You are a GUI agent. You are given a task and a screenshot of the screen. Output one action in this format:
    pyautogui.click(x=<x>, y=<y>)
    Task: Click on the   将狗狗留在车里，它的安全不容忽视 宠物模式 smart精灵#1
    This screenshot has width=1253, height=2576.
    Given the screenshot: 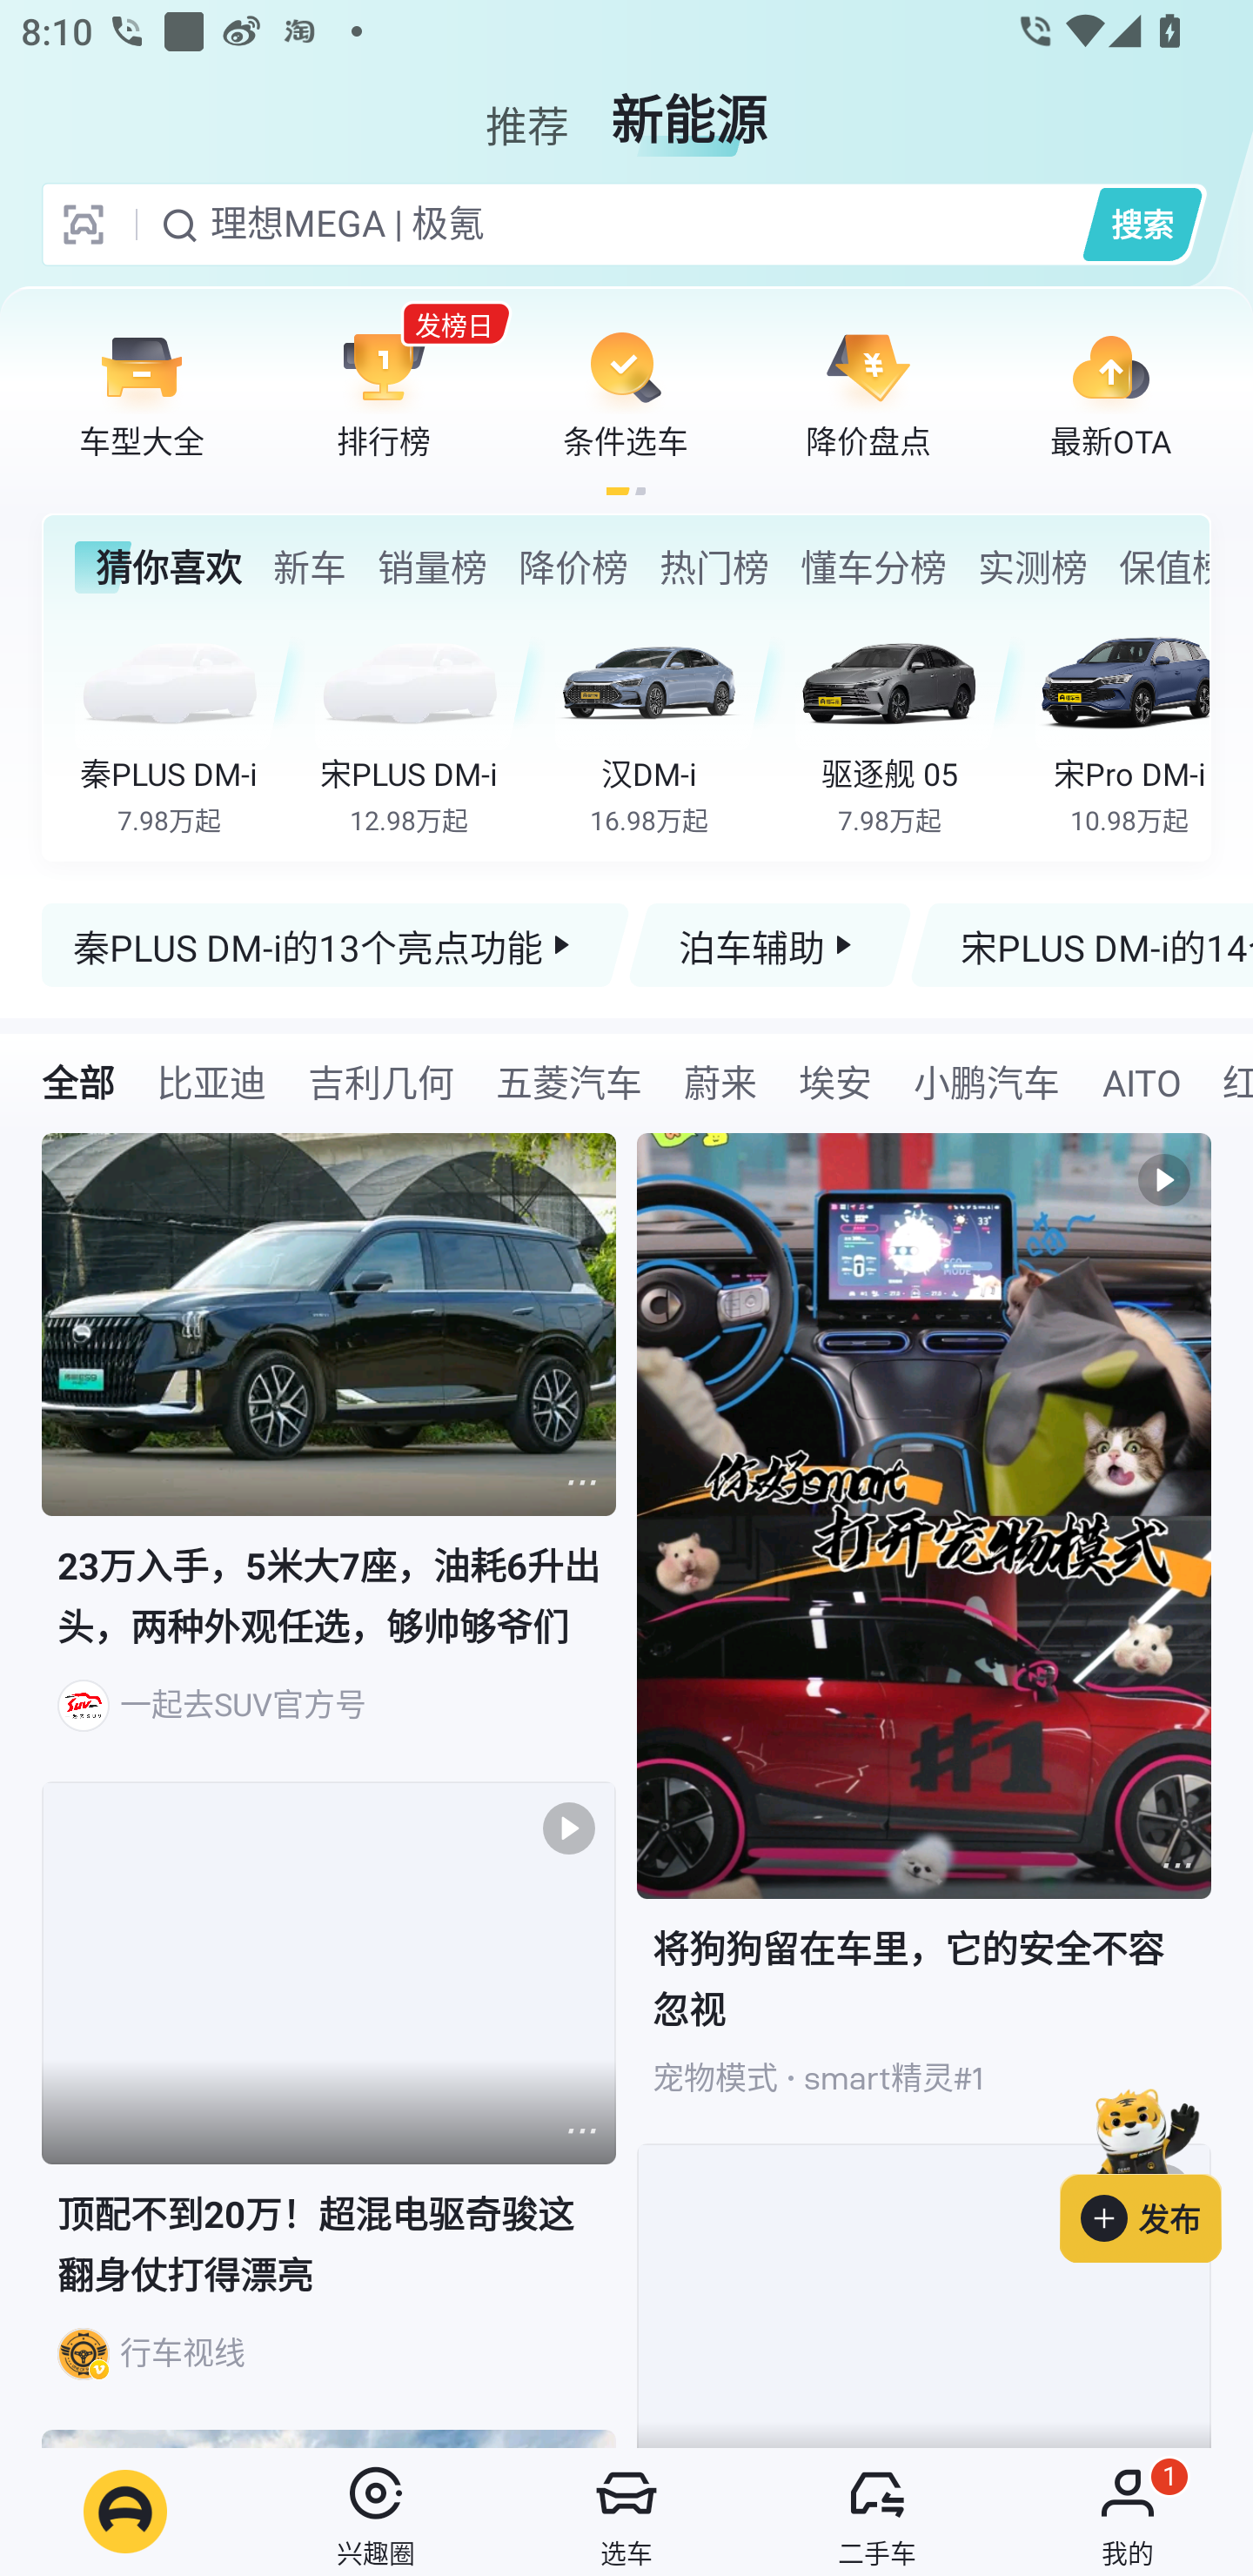 What is the action you would take?
    pyautogui.click(x=924, y=1638)
    